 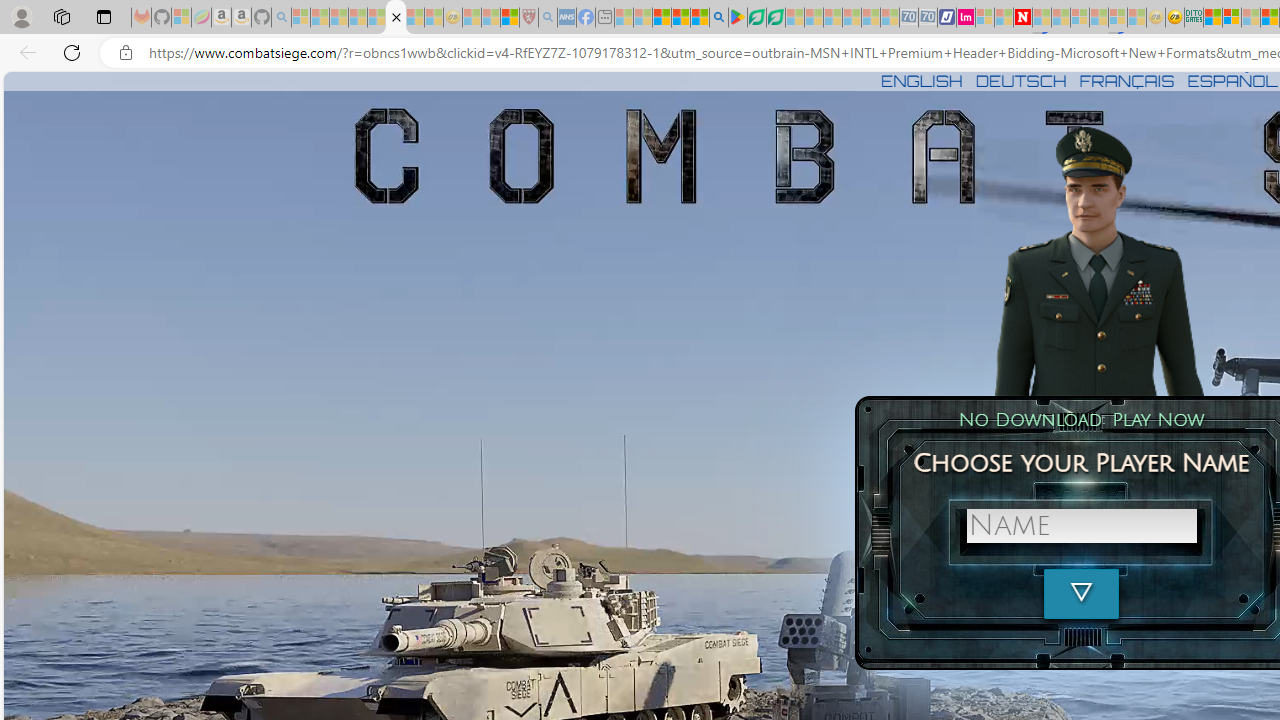 I want to click on DITOGAMES AG Imprint, so click(x=1194, y=18).